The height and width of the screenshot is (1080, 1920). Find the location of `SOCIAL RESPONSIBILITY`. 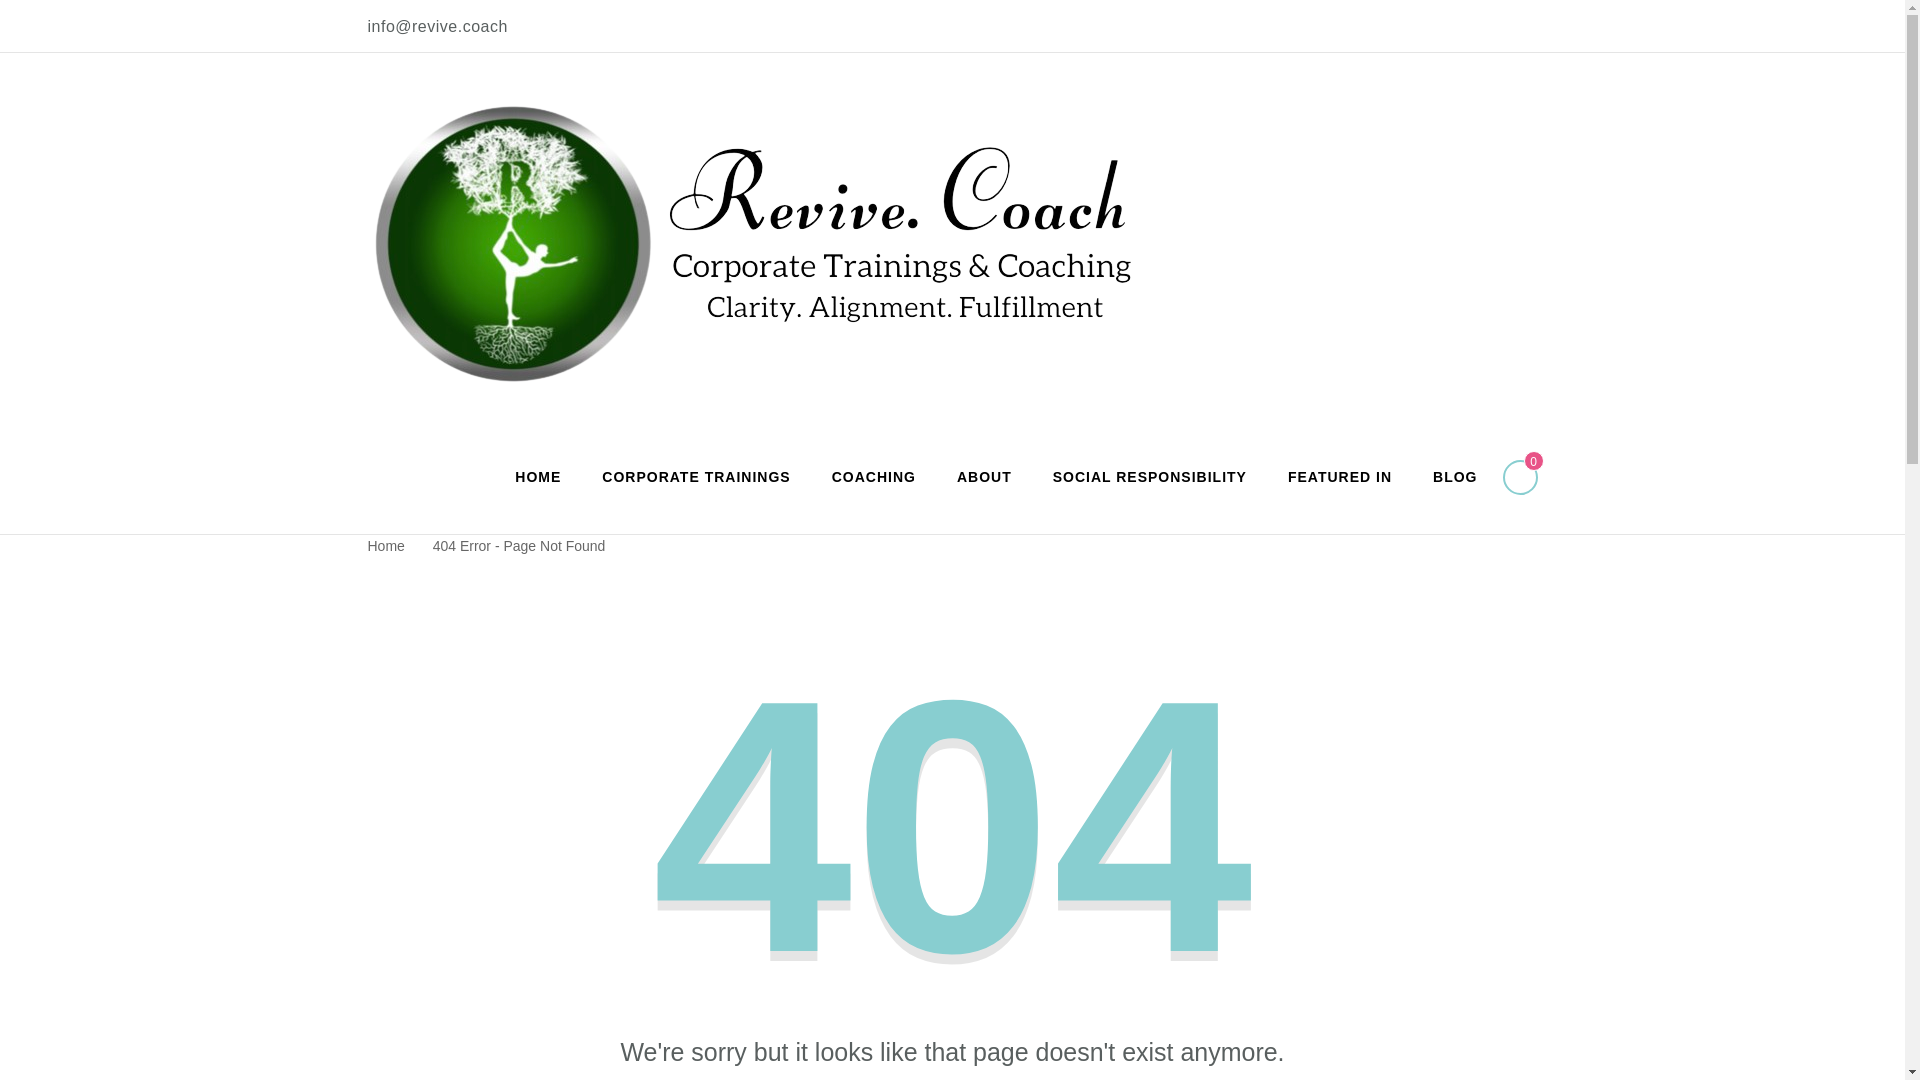

SOCIAL RESPONSIBILITY is located at coordinates (1150, 478).